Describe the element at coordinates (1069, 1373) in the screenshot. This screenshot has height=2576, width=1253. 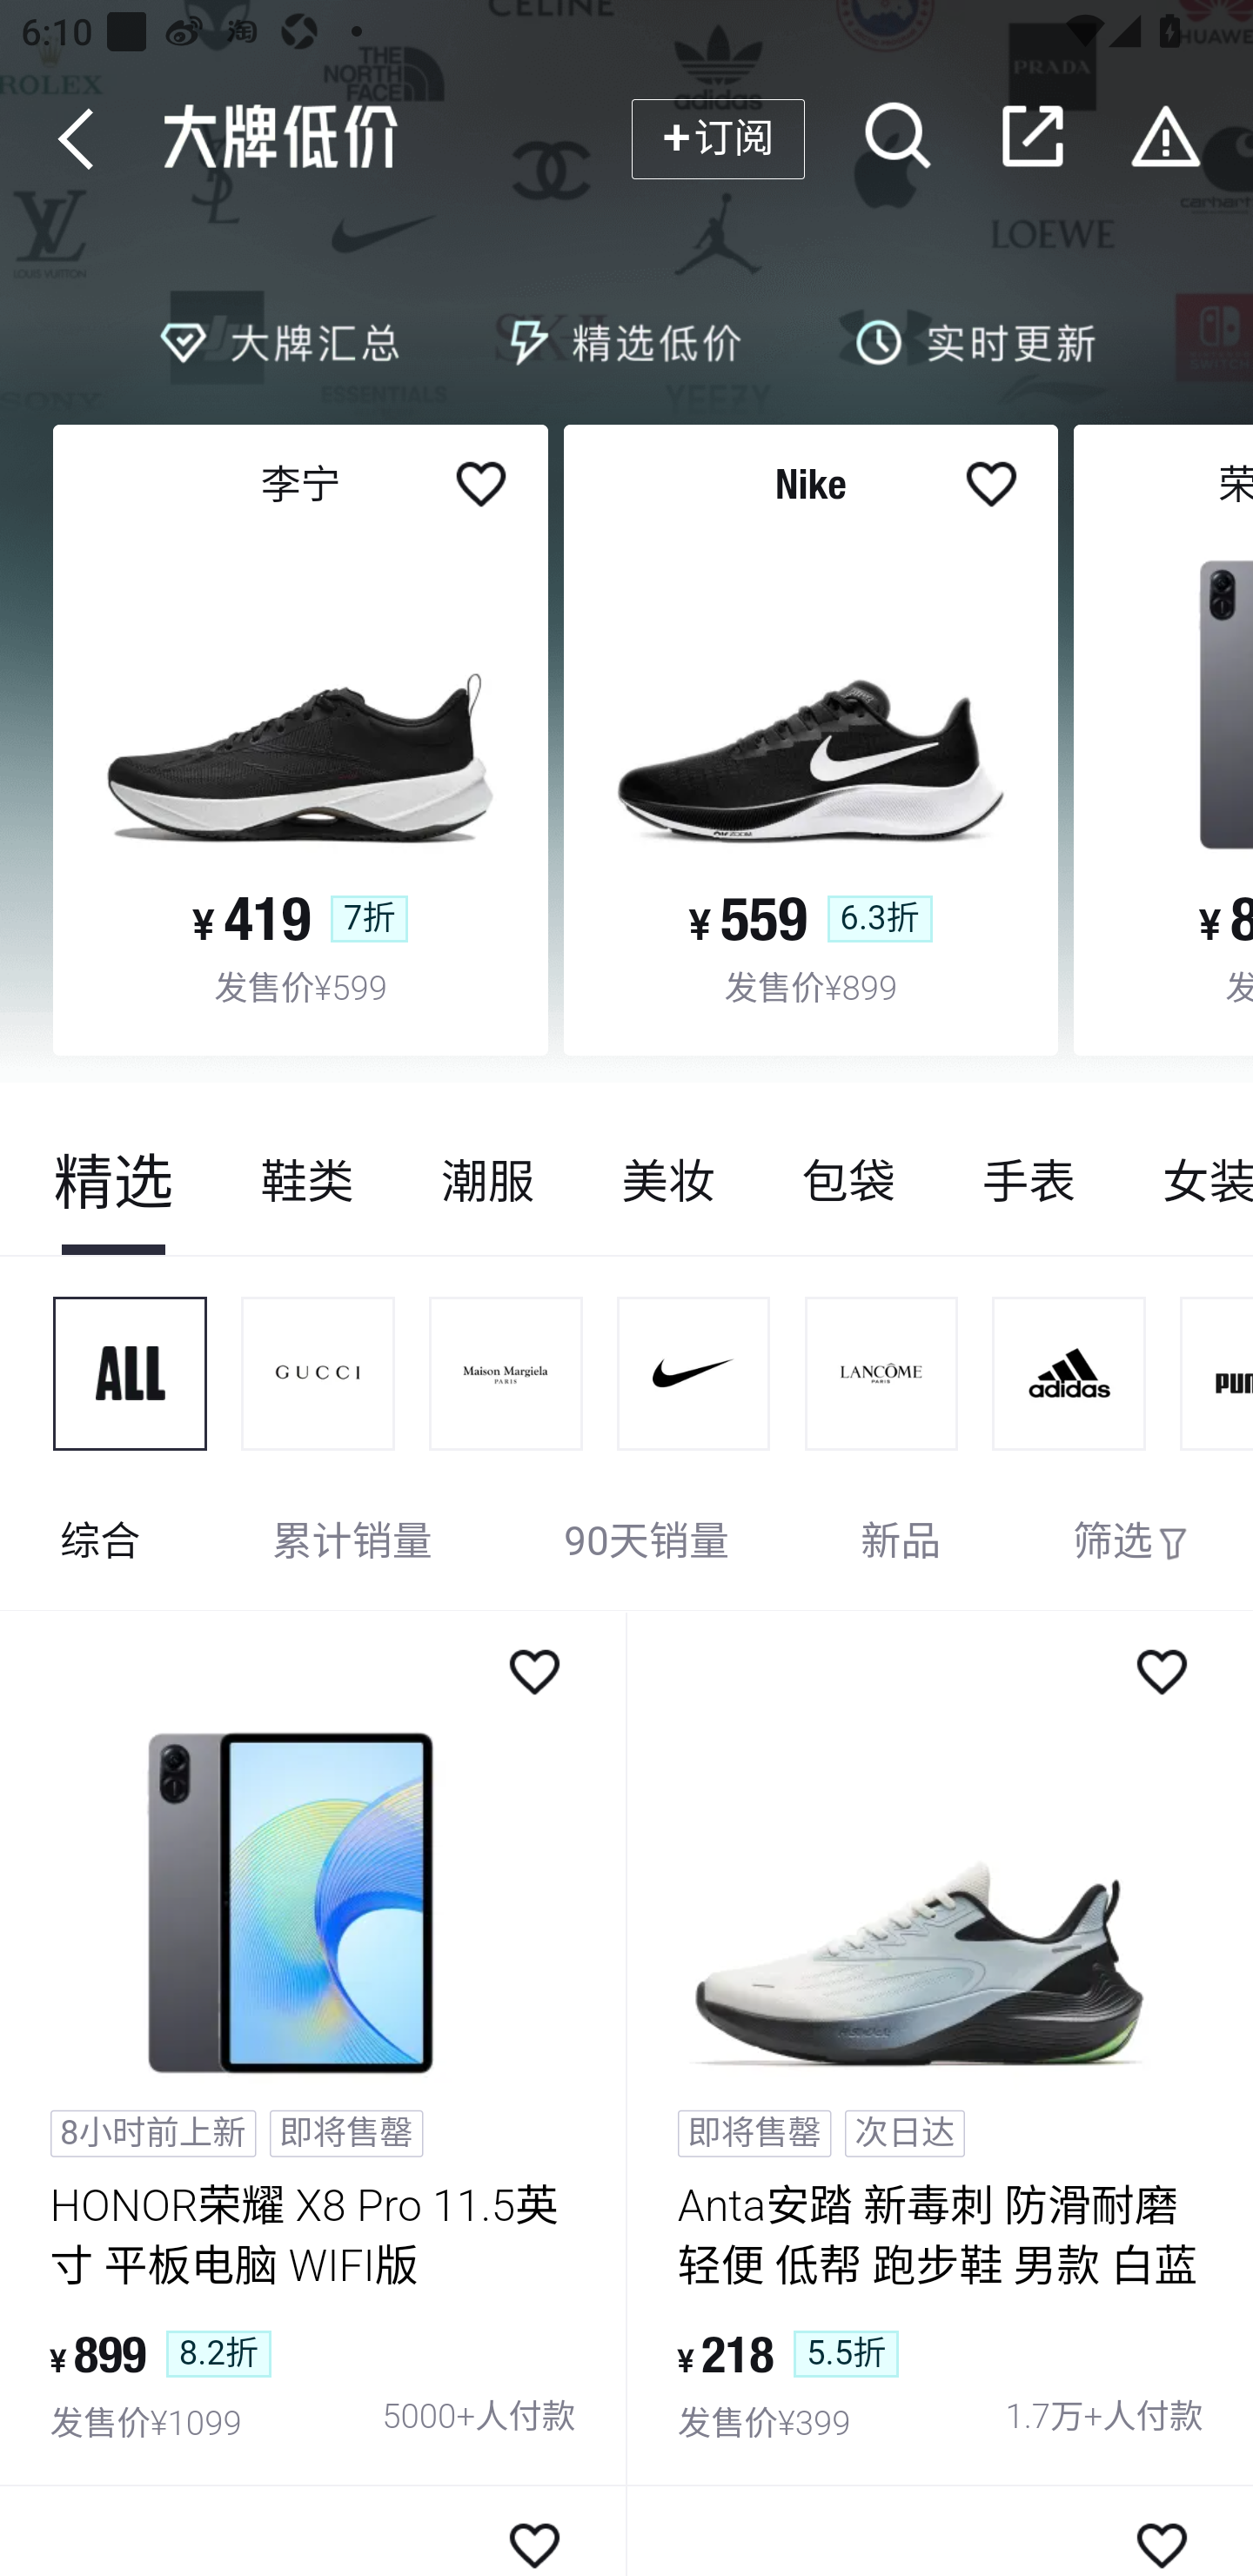
I see `img` at that location.